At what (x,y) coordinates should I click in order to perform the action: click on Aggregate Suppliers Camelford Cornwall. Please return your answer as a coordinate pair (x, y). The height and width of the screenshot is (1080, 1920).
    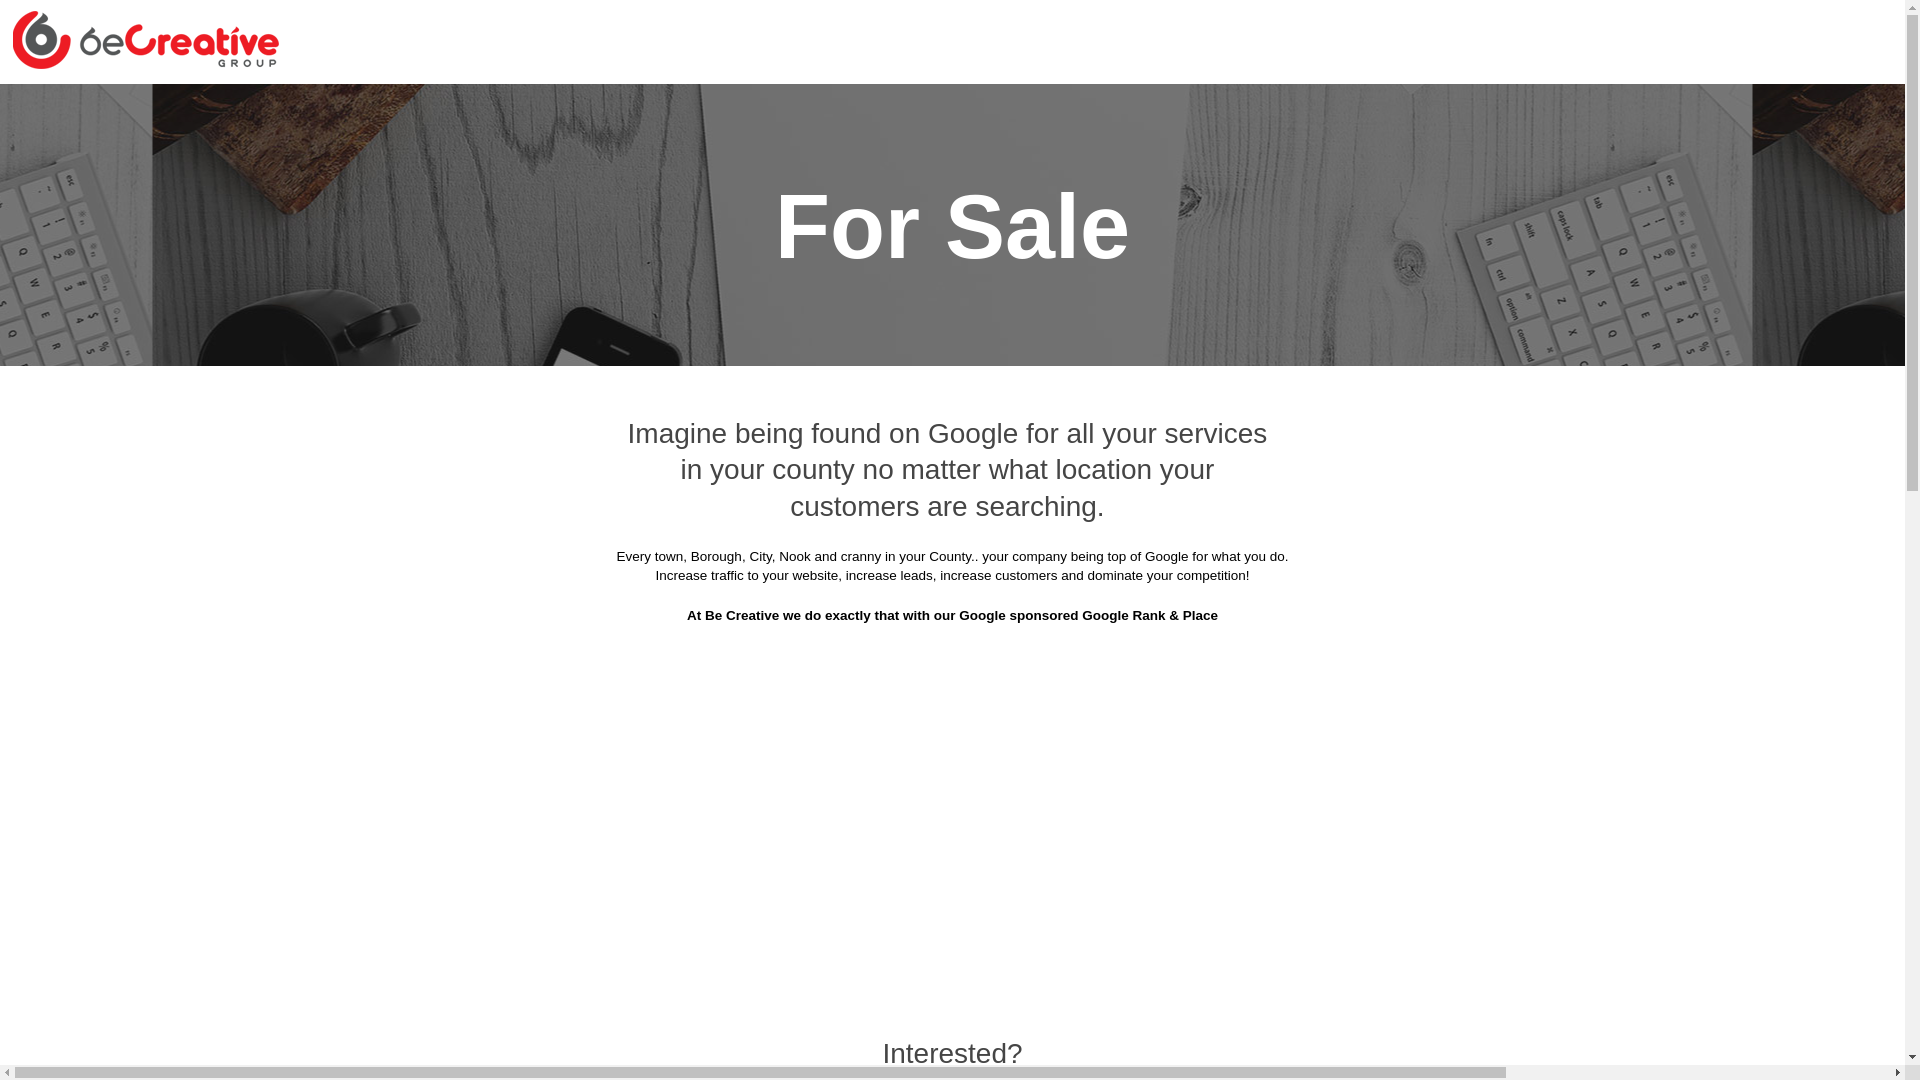
    Looking at the image, I should click on (515, 308).